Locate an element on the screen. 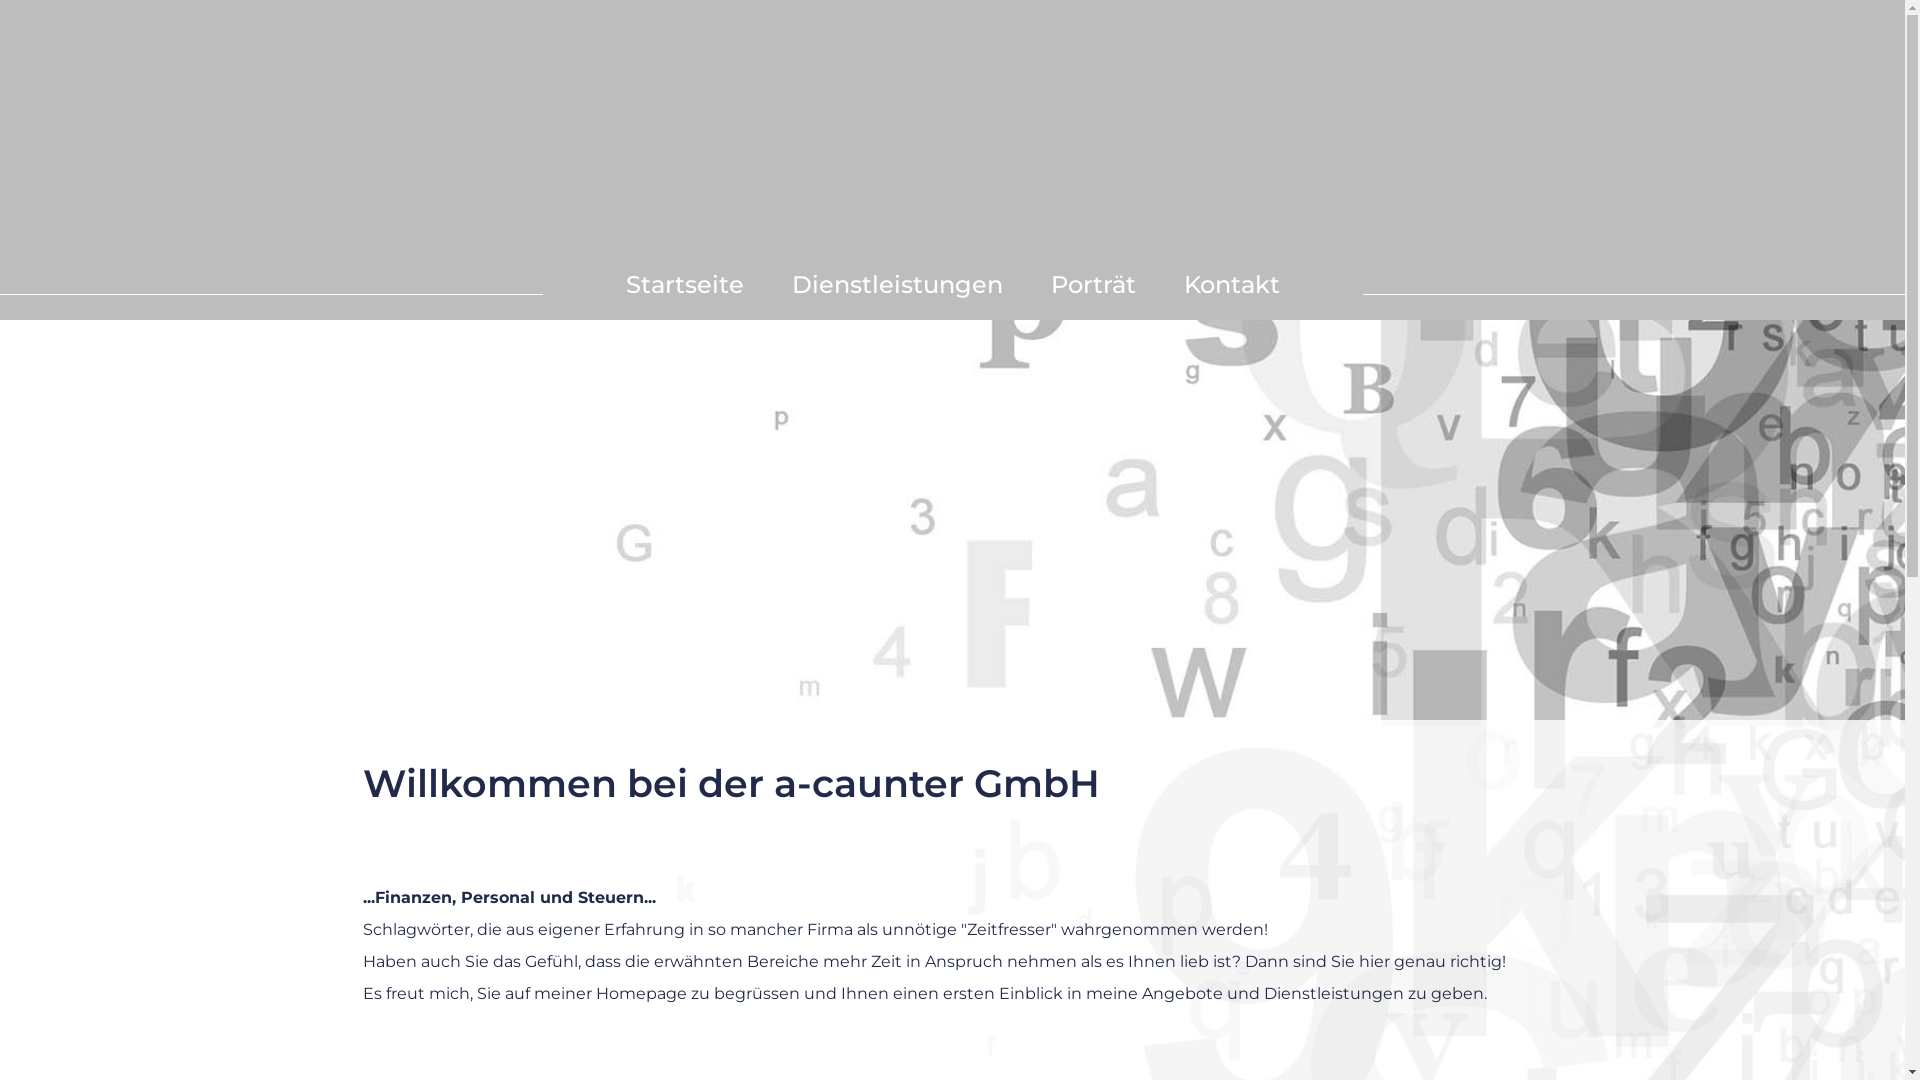 The width and height of the screenshot is (1920, 1080). Dienstleistungen is located at coordinates (898, 284).